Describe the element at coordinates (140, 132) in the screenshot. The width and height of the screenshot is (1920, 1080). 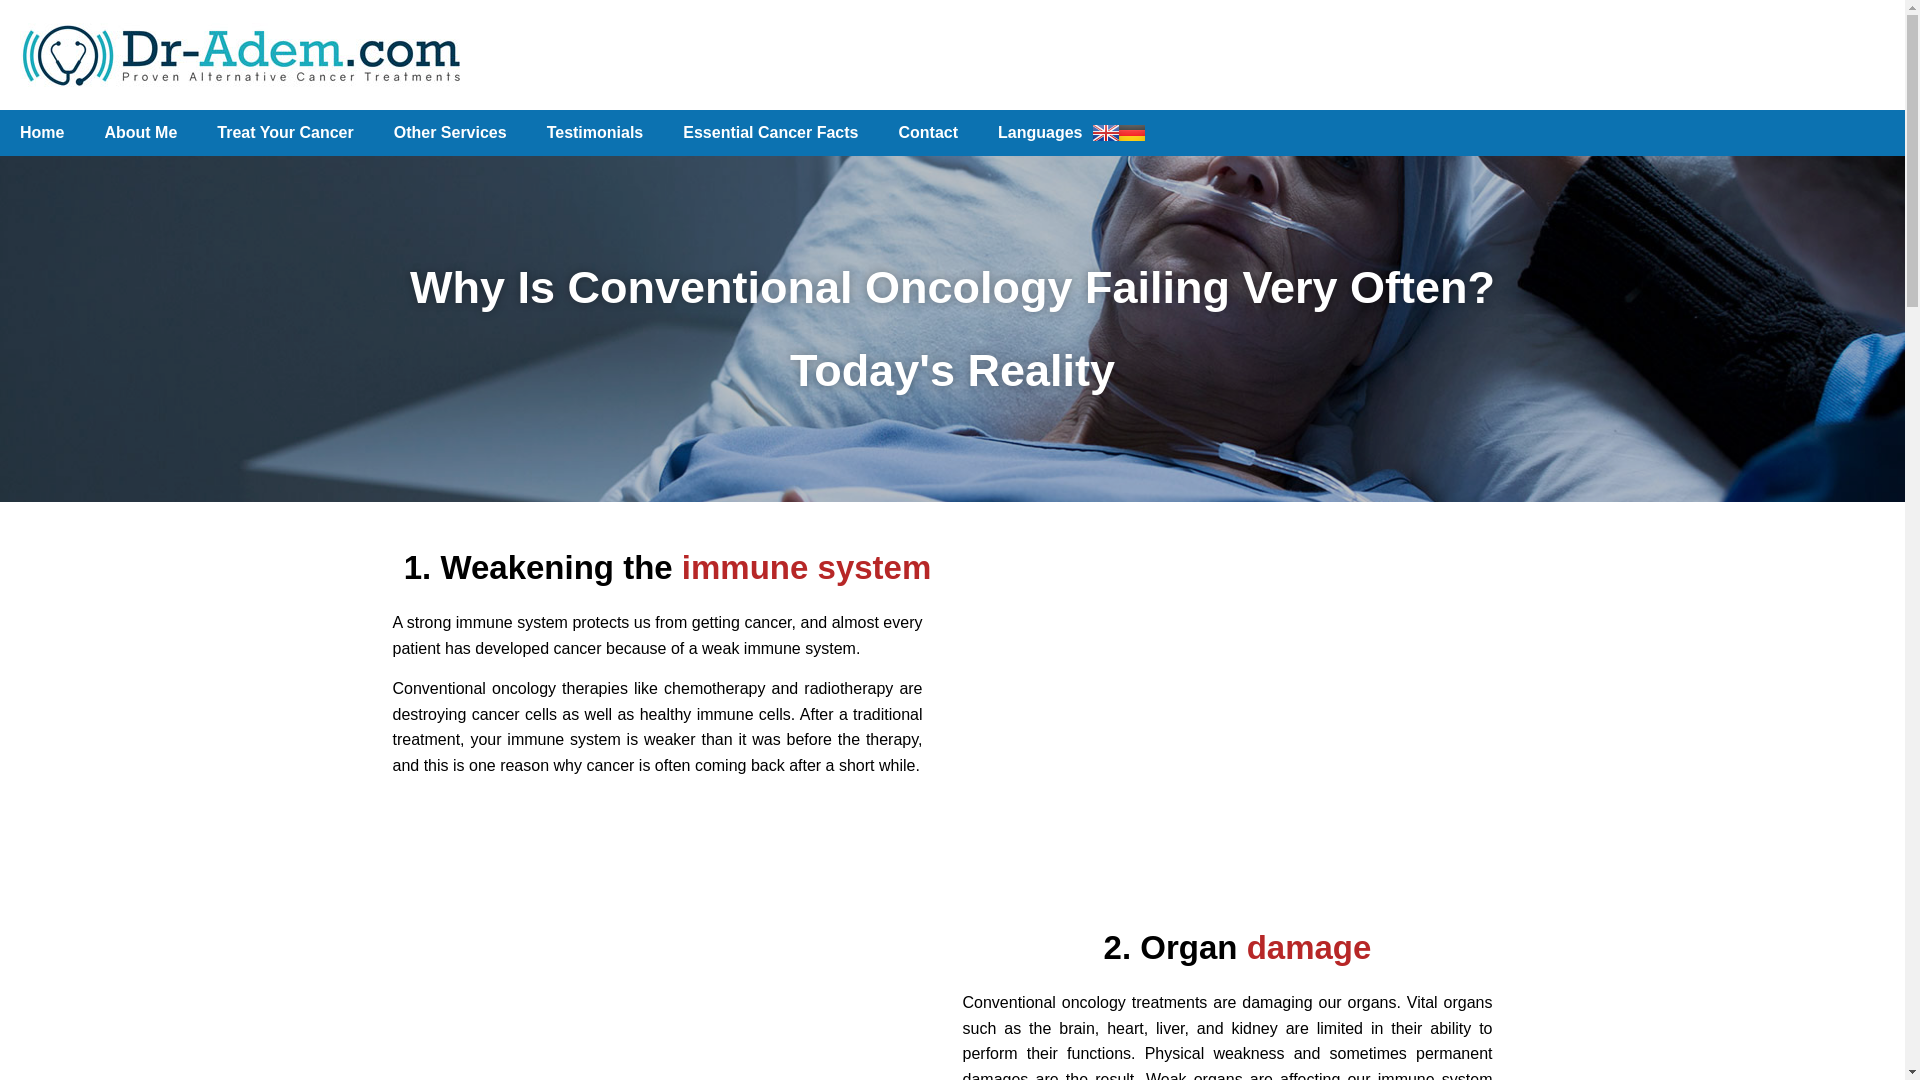
I see `About Me` at that location.